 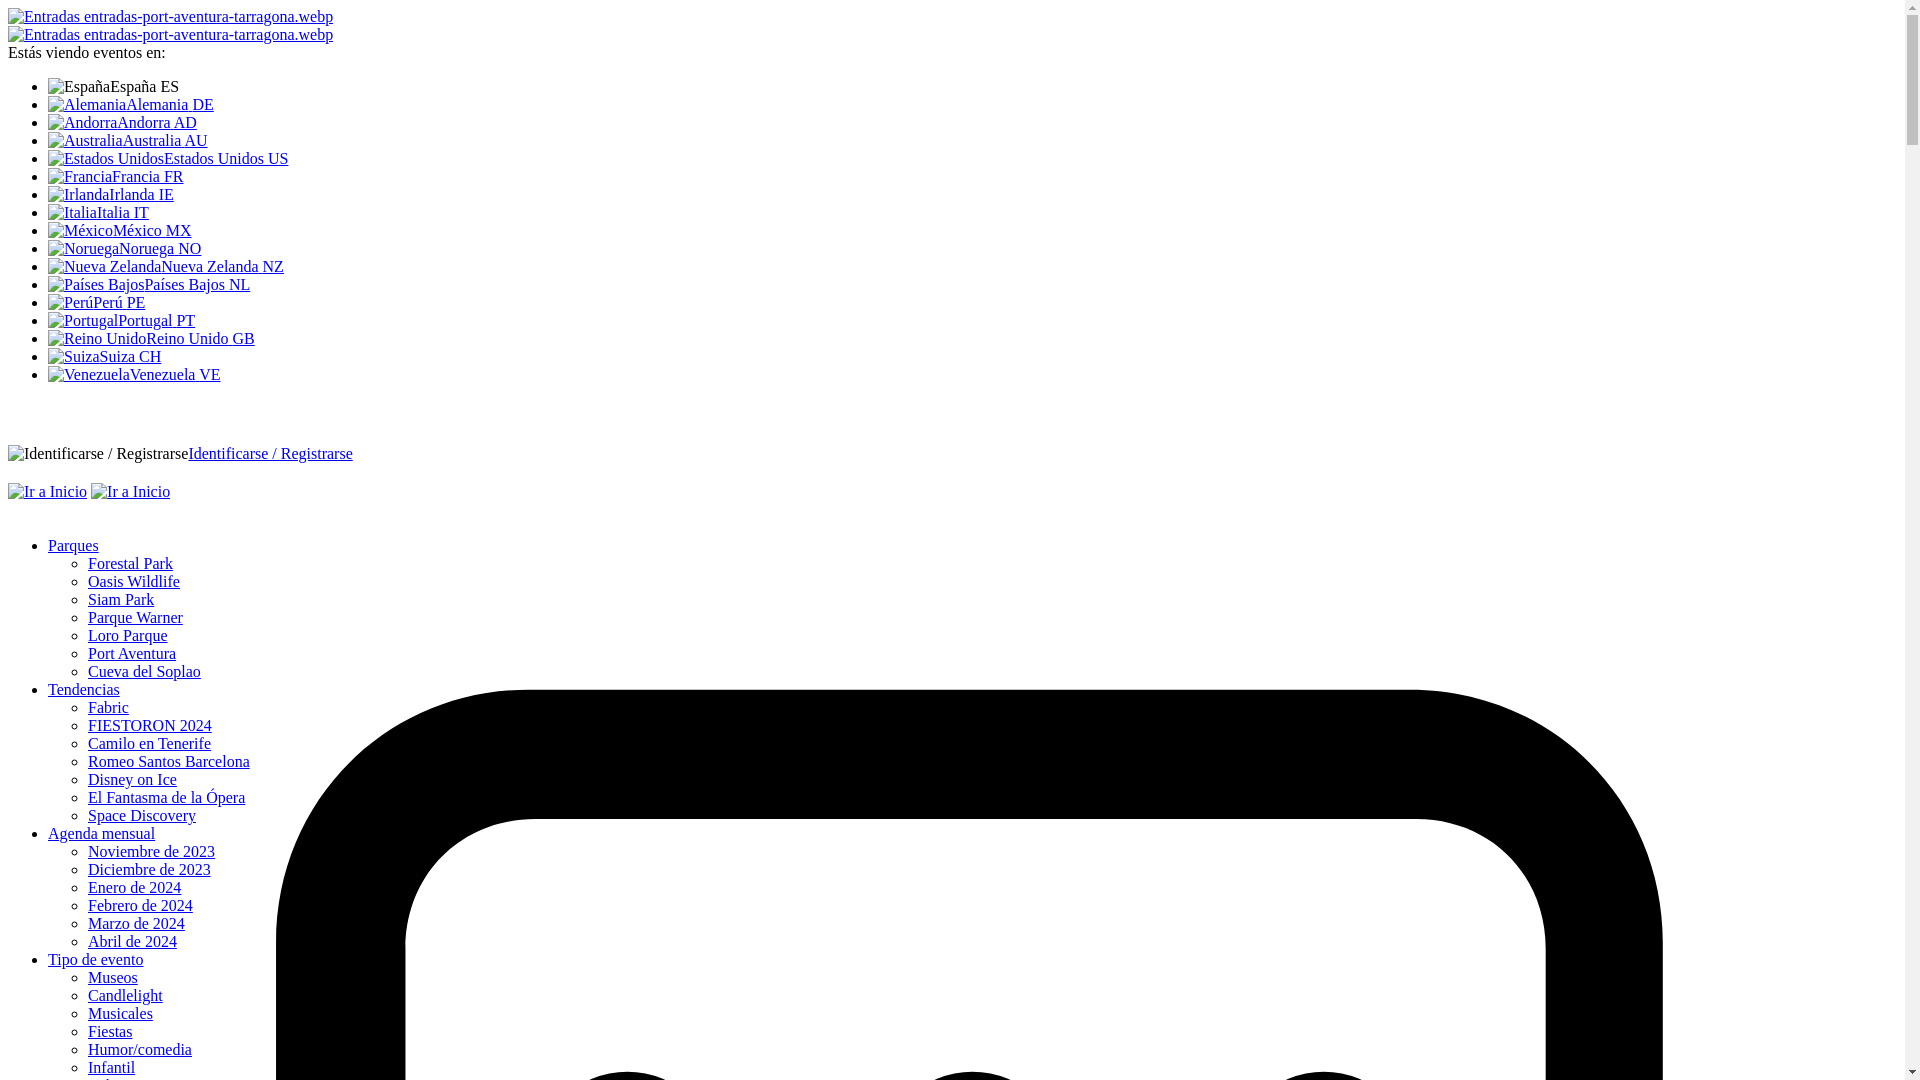 What do you see at coordinates (152, 852) in the screenshot?
I see `Noviembre de 2023` at bounding box center [152, 852].